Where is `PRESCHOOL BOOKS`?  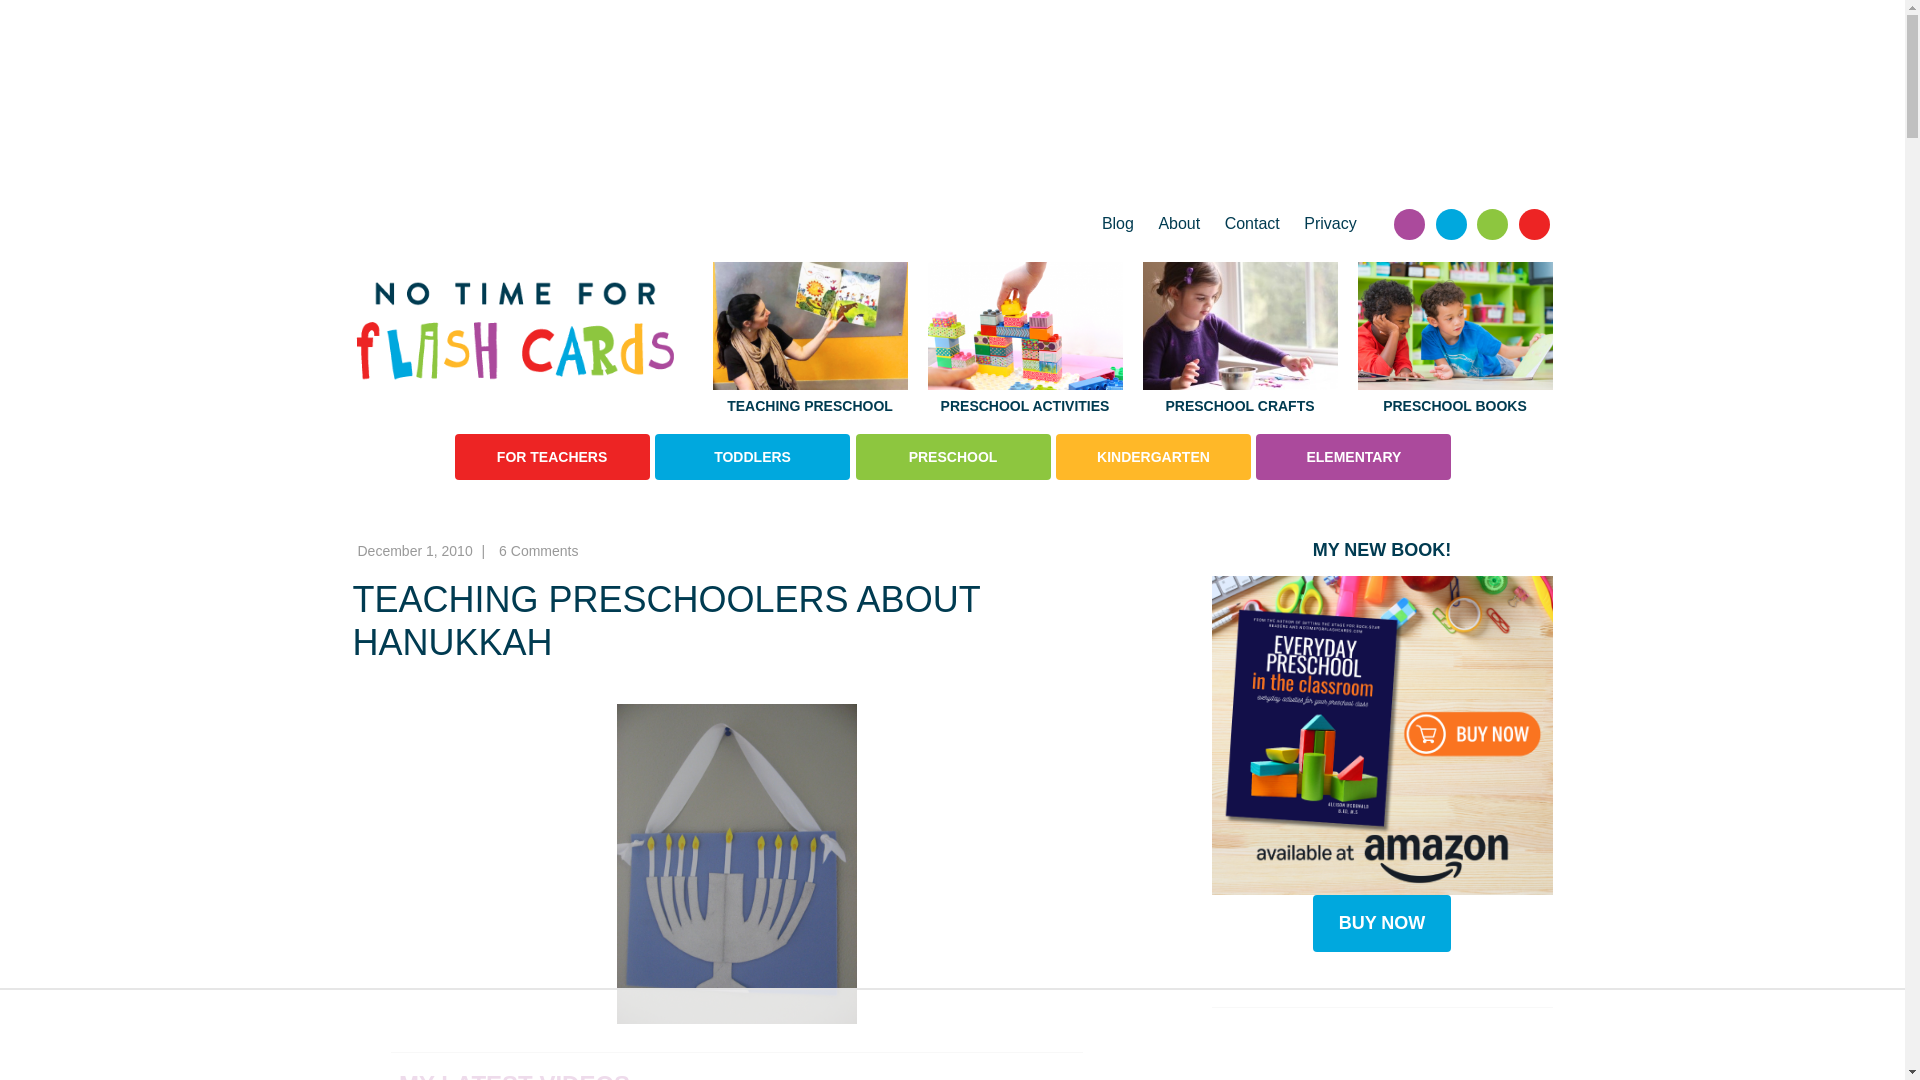 PRESCHOOL BOOKS is located at coordinates (1455, 340).